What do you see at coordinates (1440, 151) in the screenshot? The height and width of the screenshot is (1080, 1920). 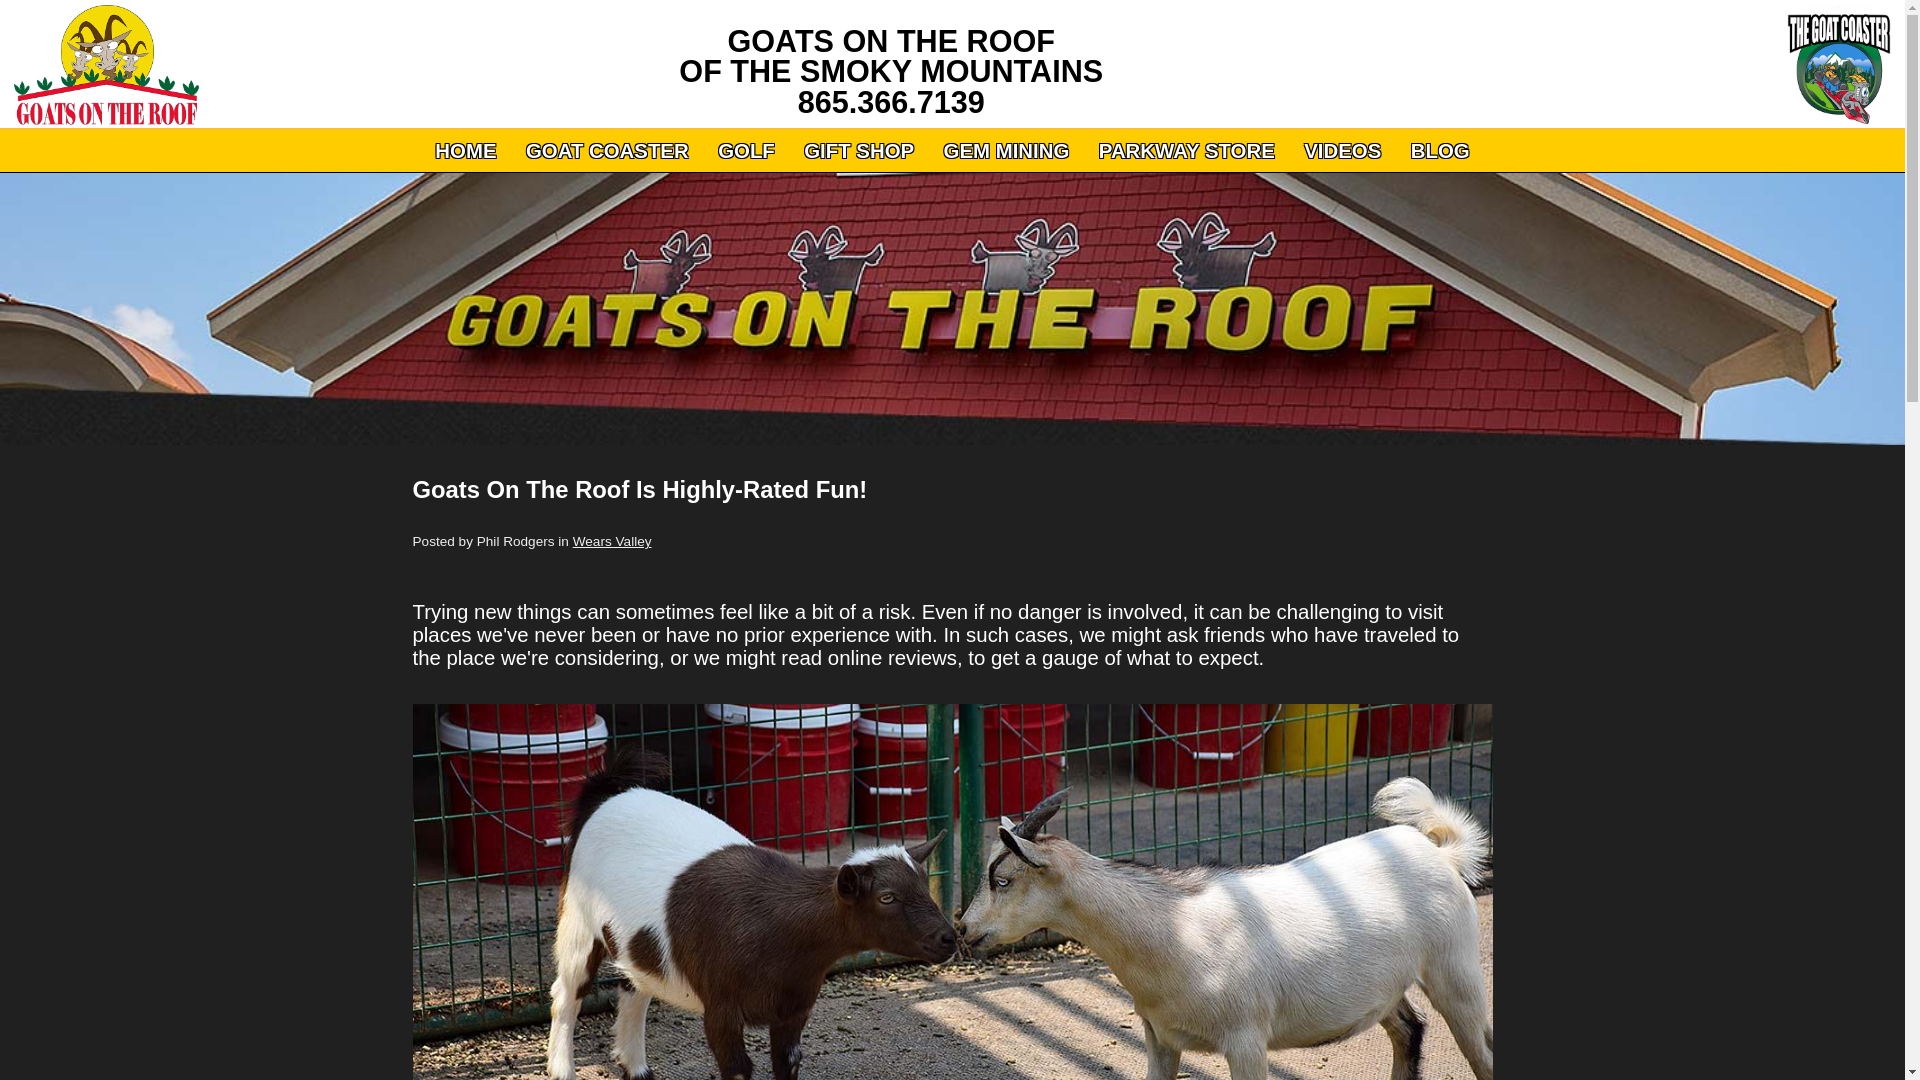 I see `BLOG` at bounding box center [1440, 151].